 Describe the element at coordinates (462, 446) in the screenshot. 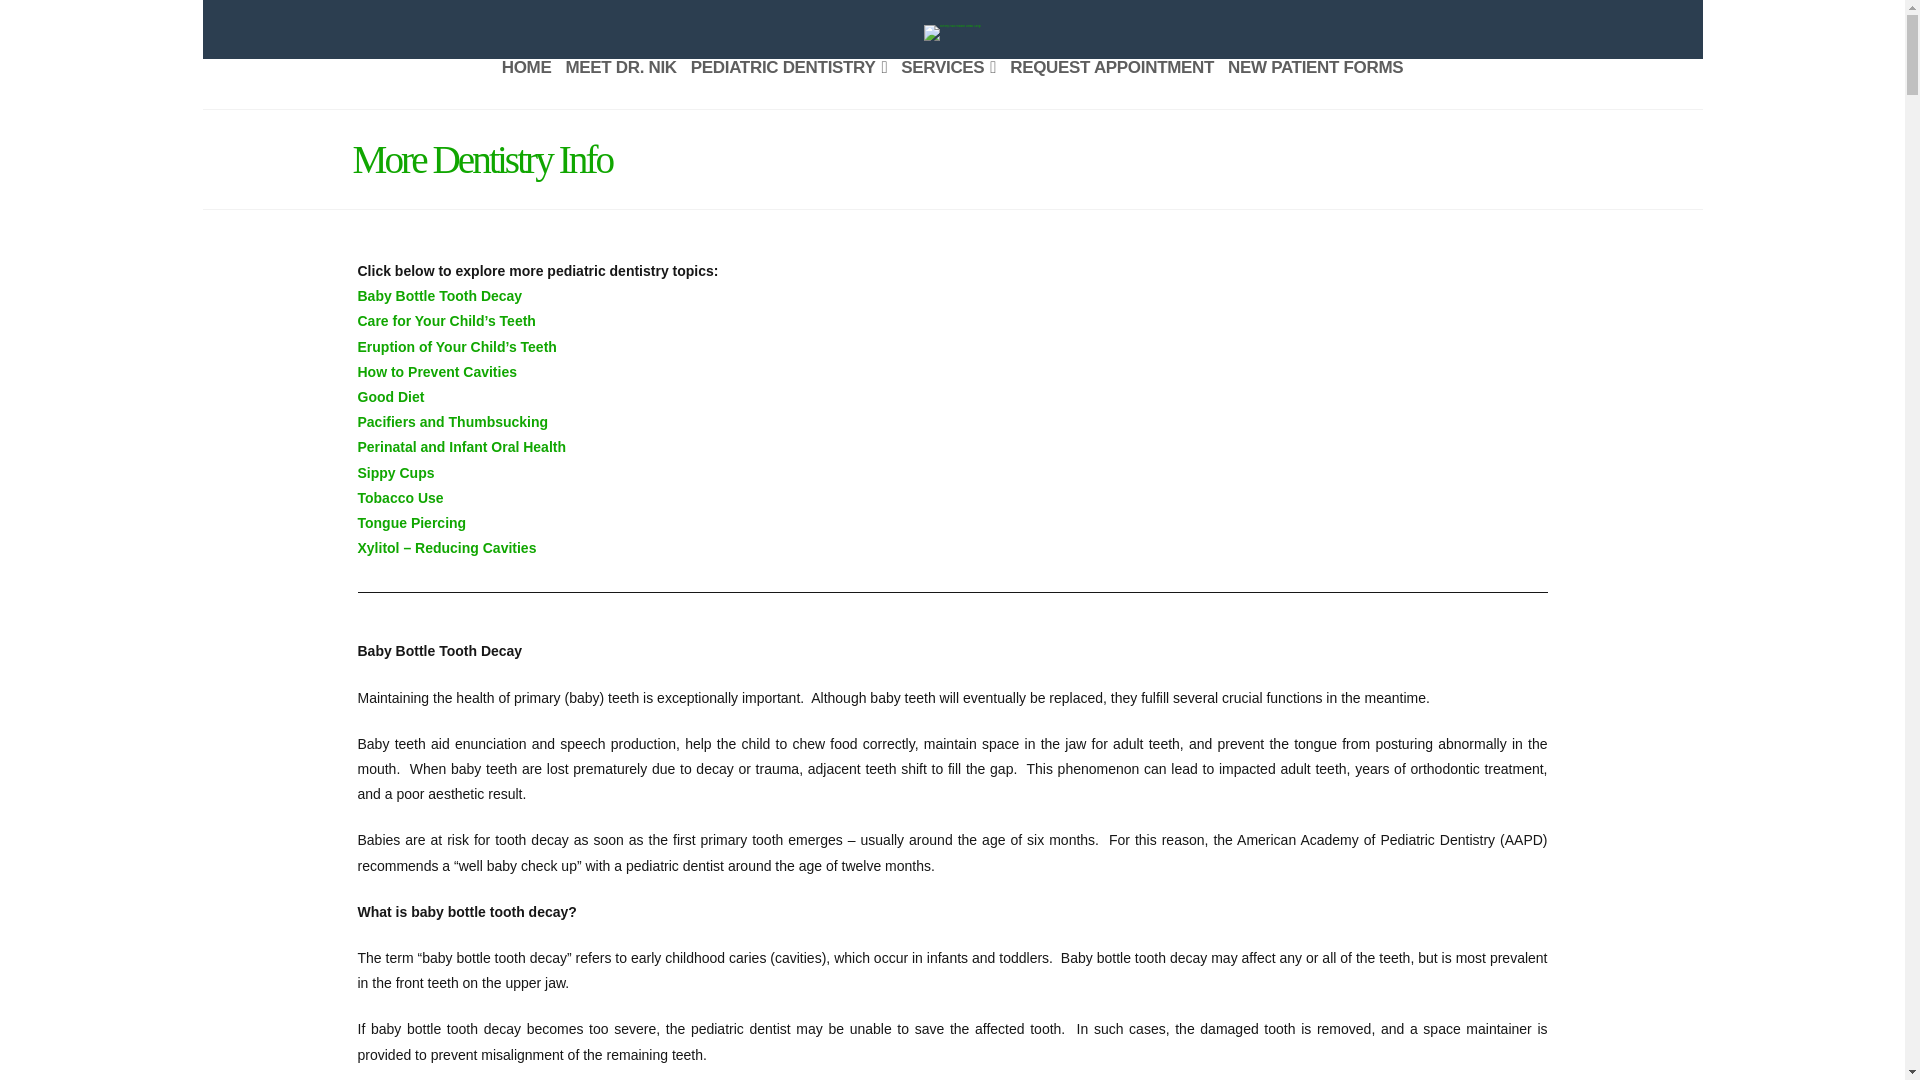

I see `Perinatal and Infant Oral Health` at that location.